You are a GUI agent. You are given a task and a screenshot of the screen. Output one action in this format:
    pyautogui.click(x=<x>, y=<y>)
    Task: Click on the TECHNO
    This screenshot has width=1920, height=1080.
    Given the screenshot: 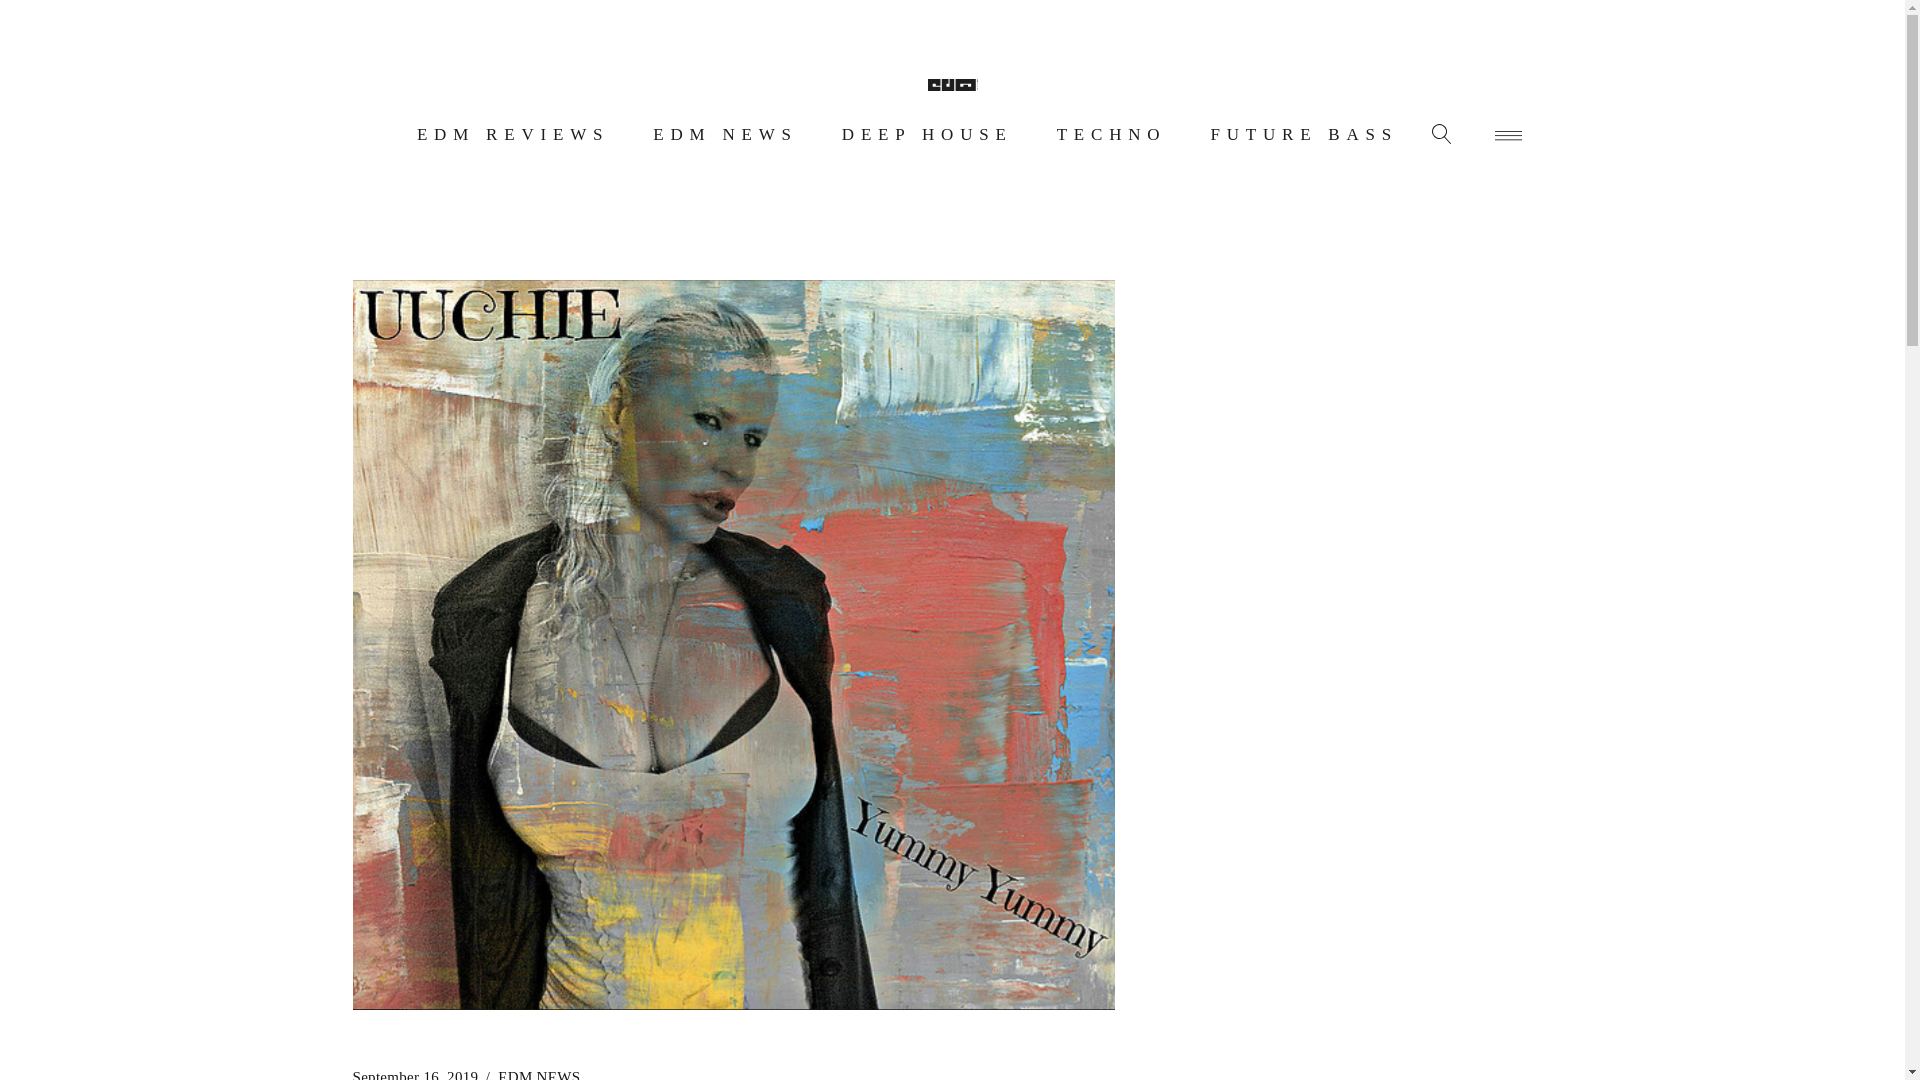 What is the action you would take?
    pyautogui.click(x=1111, y=134)
    